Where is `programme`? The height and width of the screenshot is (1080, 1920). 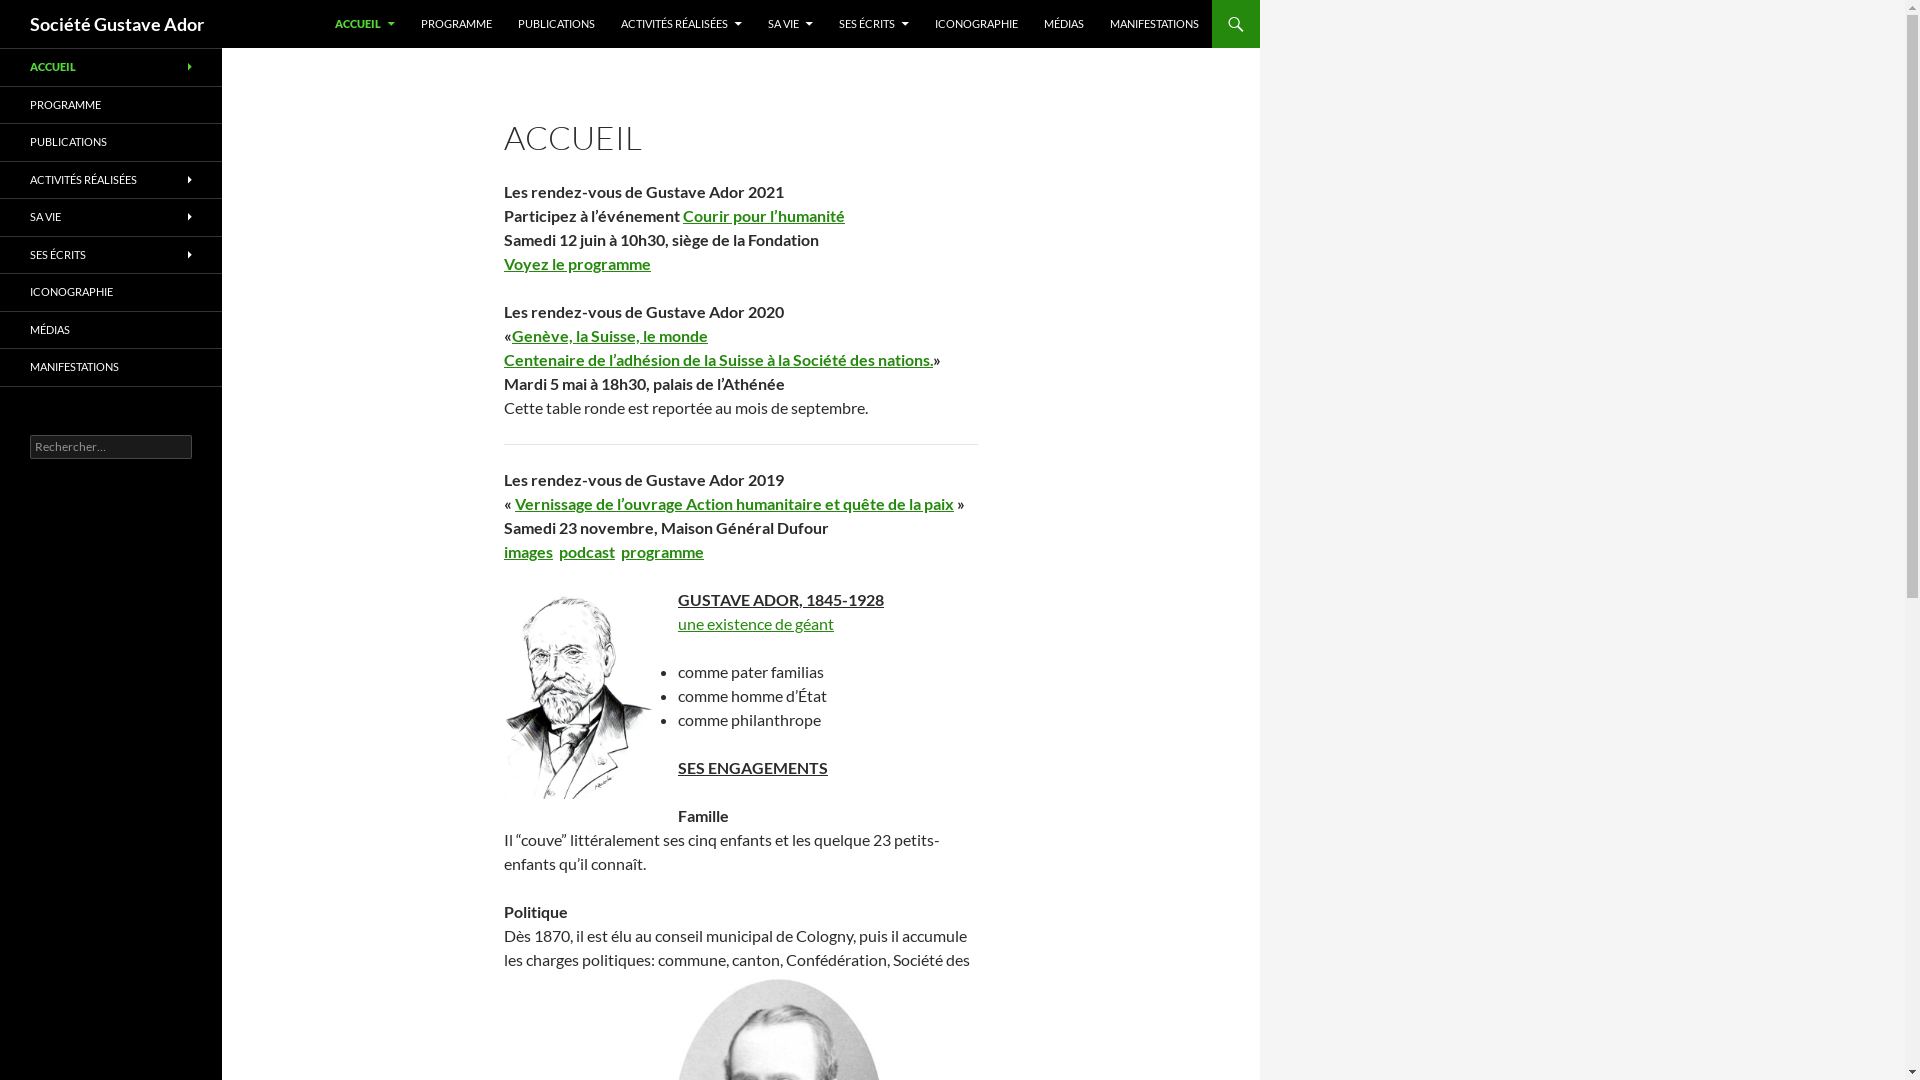
programme is located at coordinates (662, 552).